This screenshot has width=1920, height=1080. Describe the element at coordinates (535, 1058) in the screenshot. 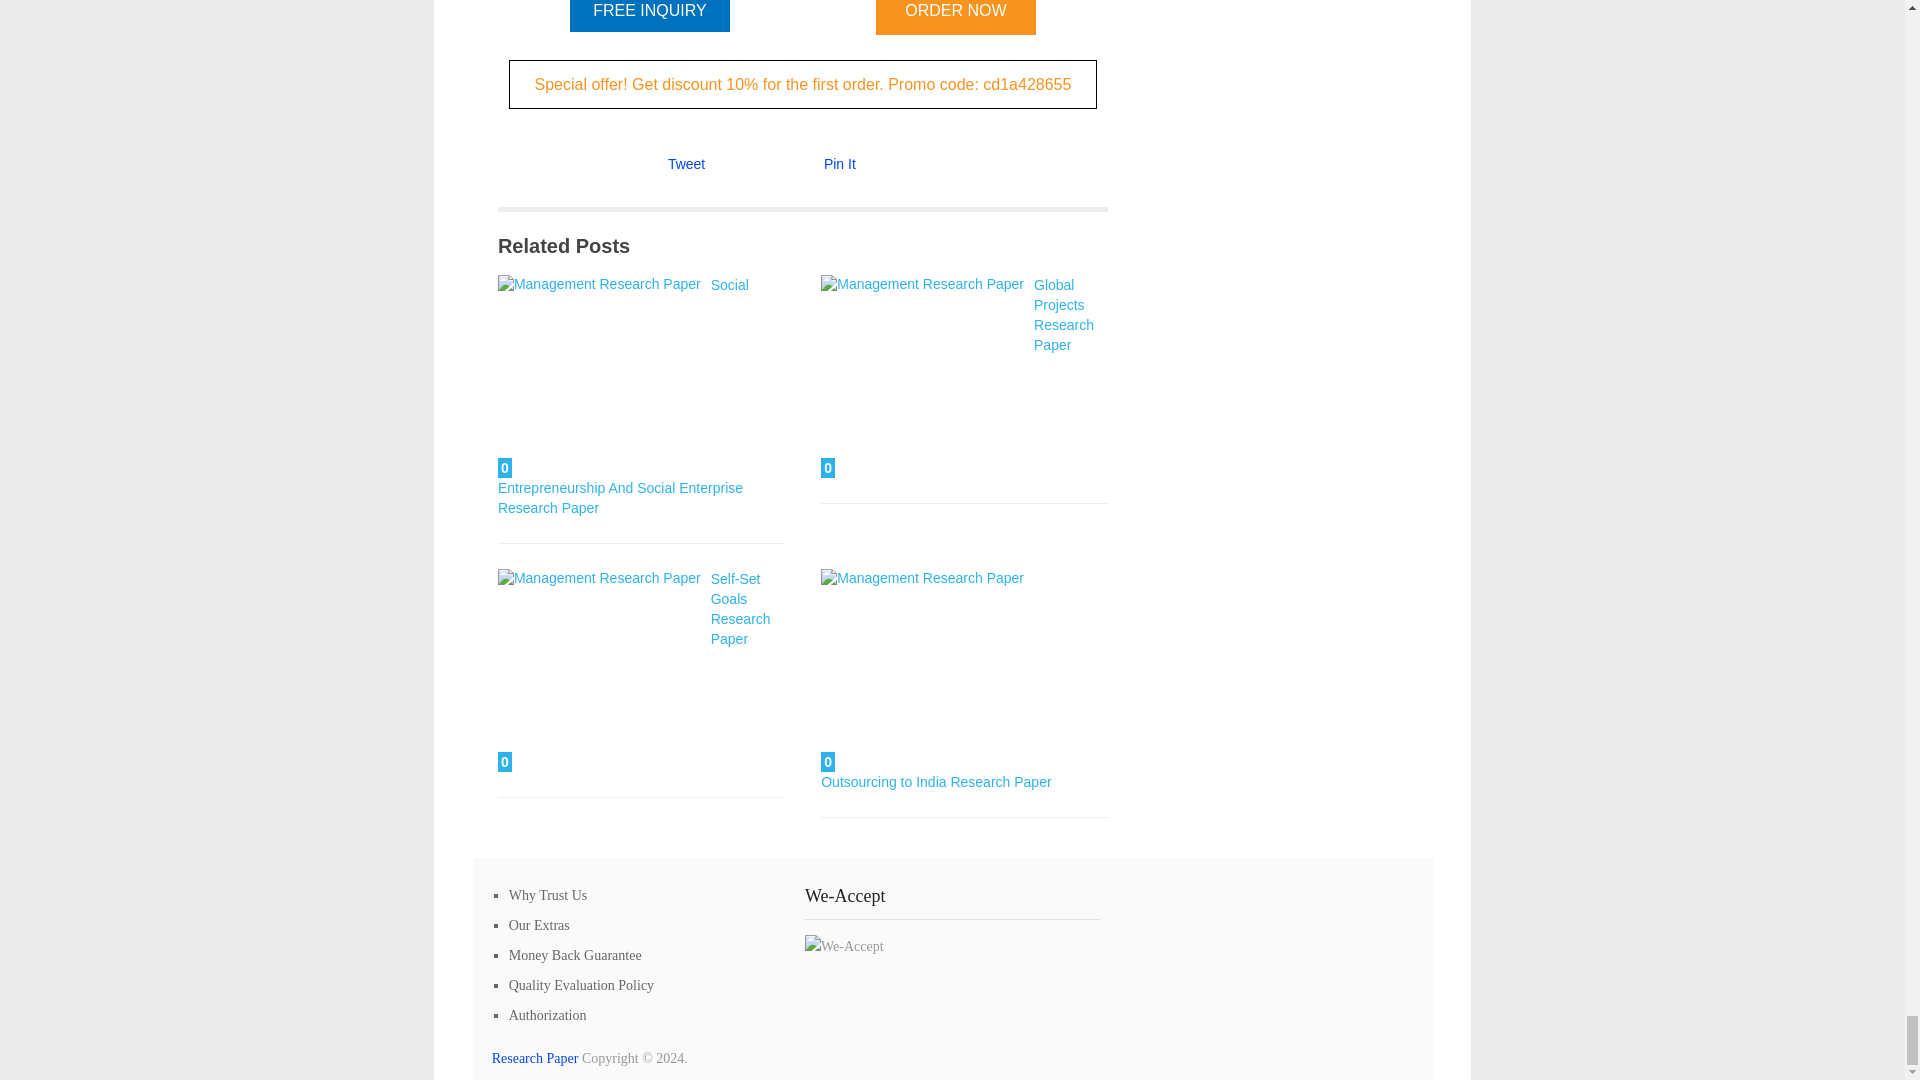

I see ` Custom Writing Services` at that location.